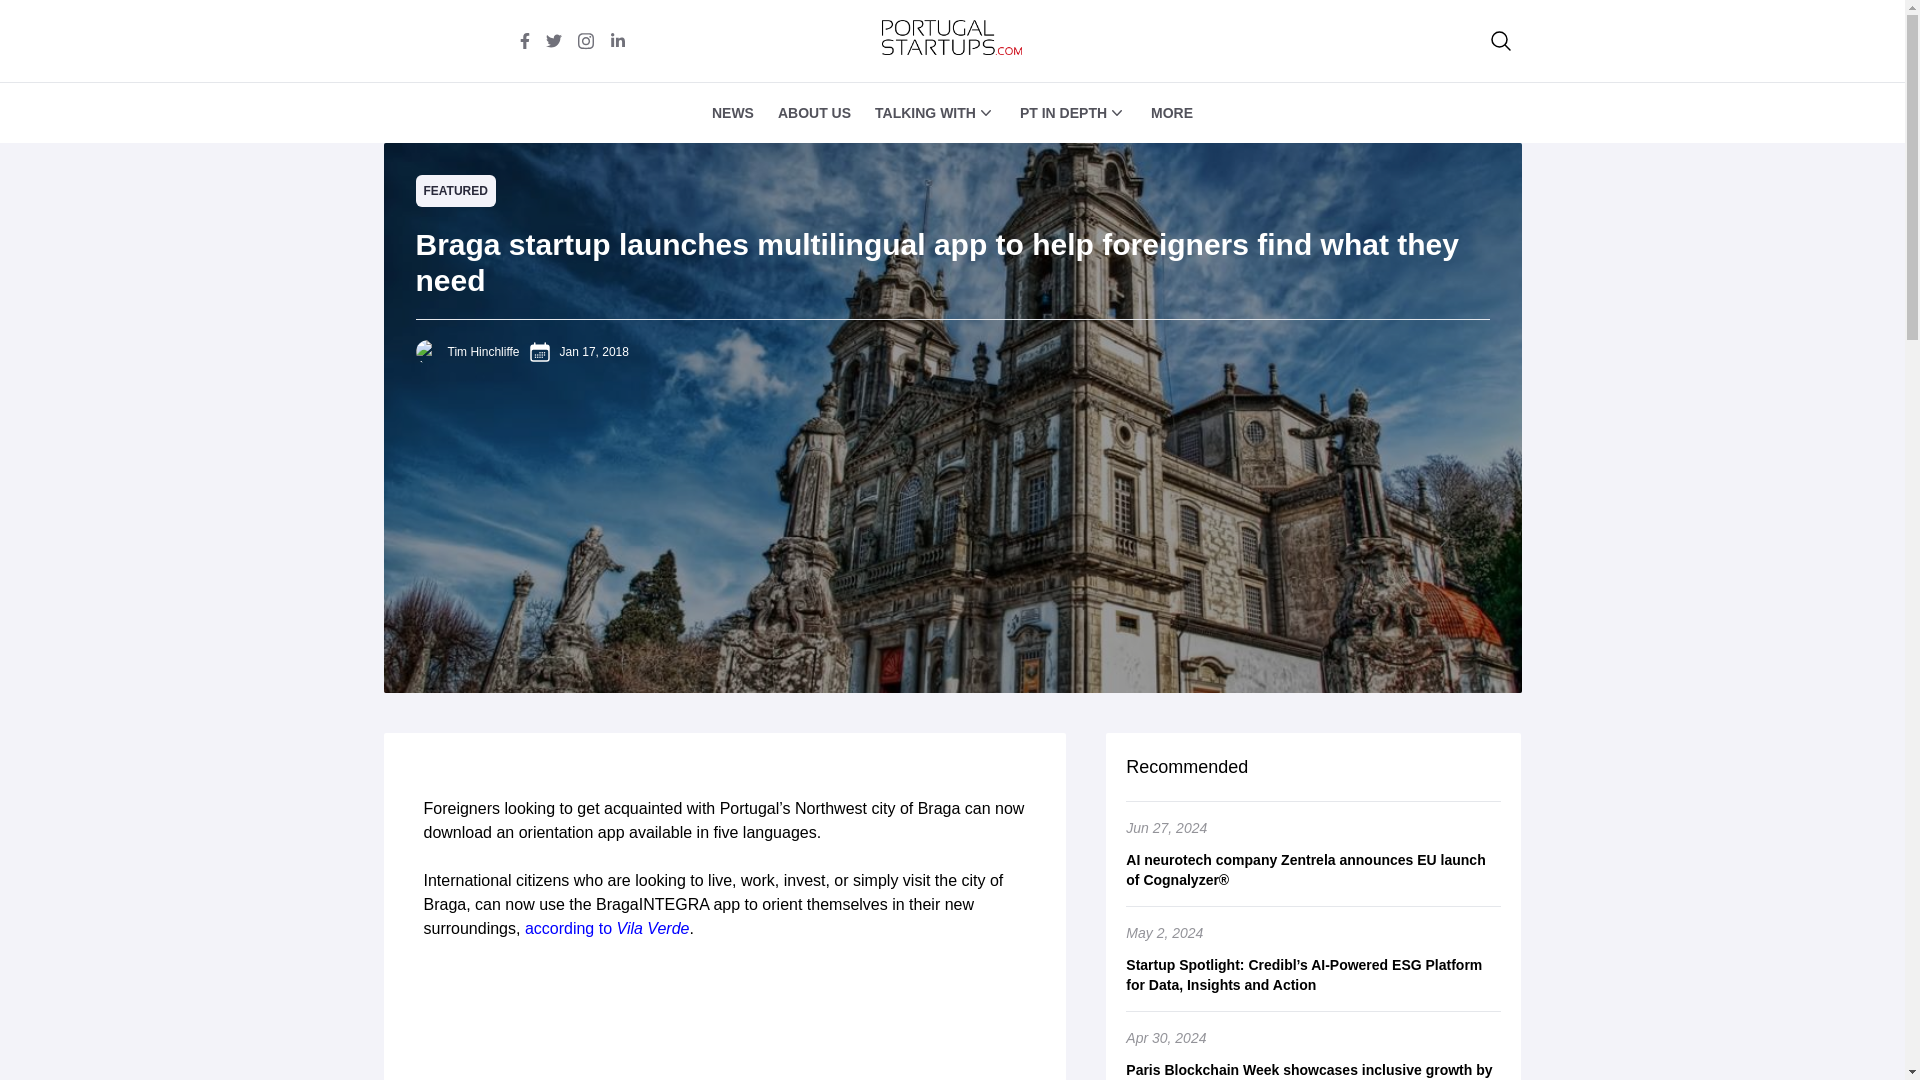 This screenshot has height=1080, width=1920. Describe the element at coordinates (1063, 112) in the screenshot. I see `PT IN DEPTH` at that location.